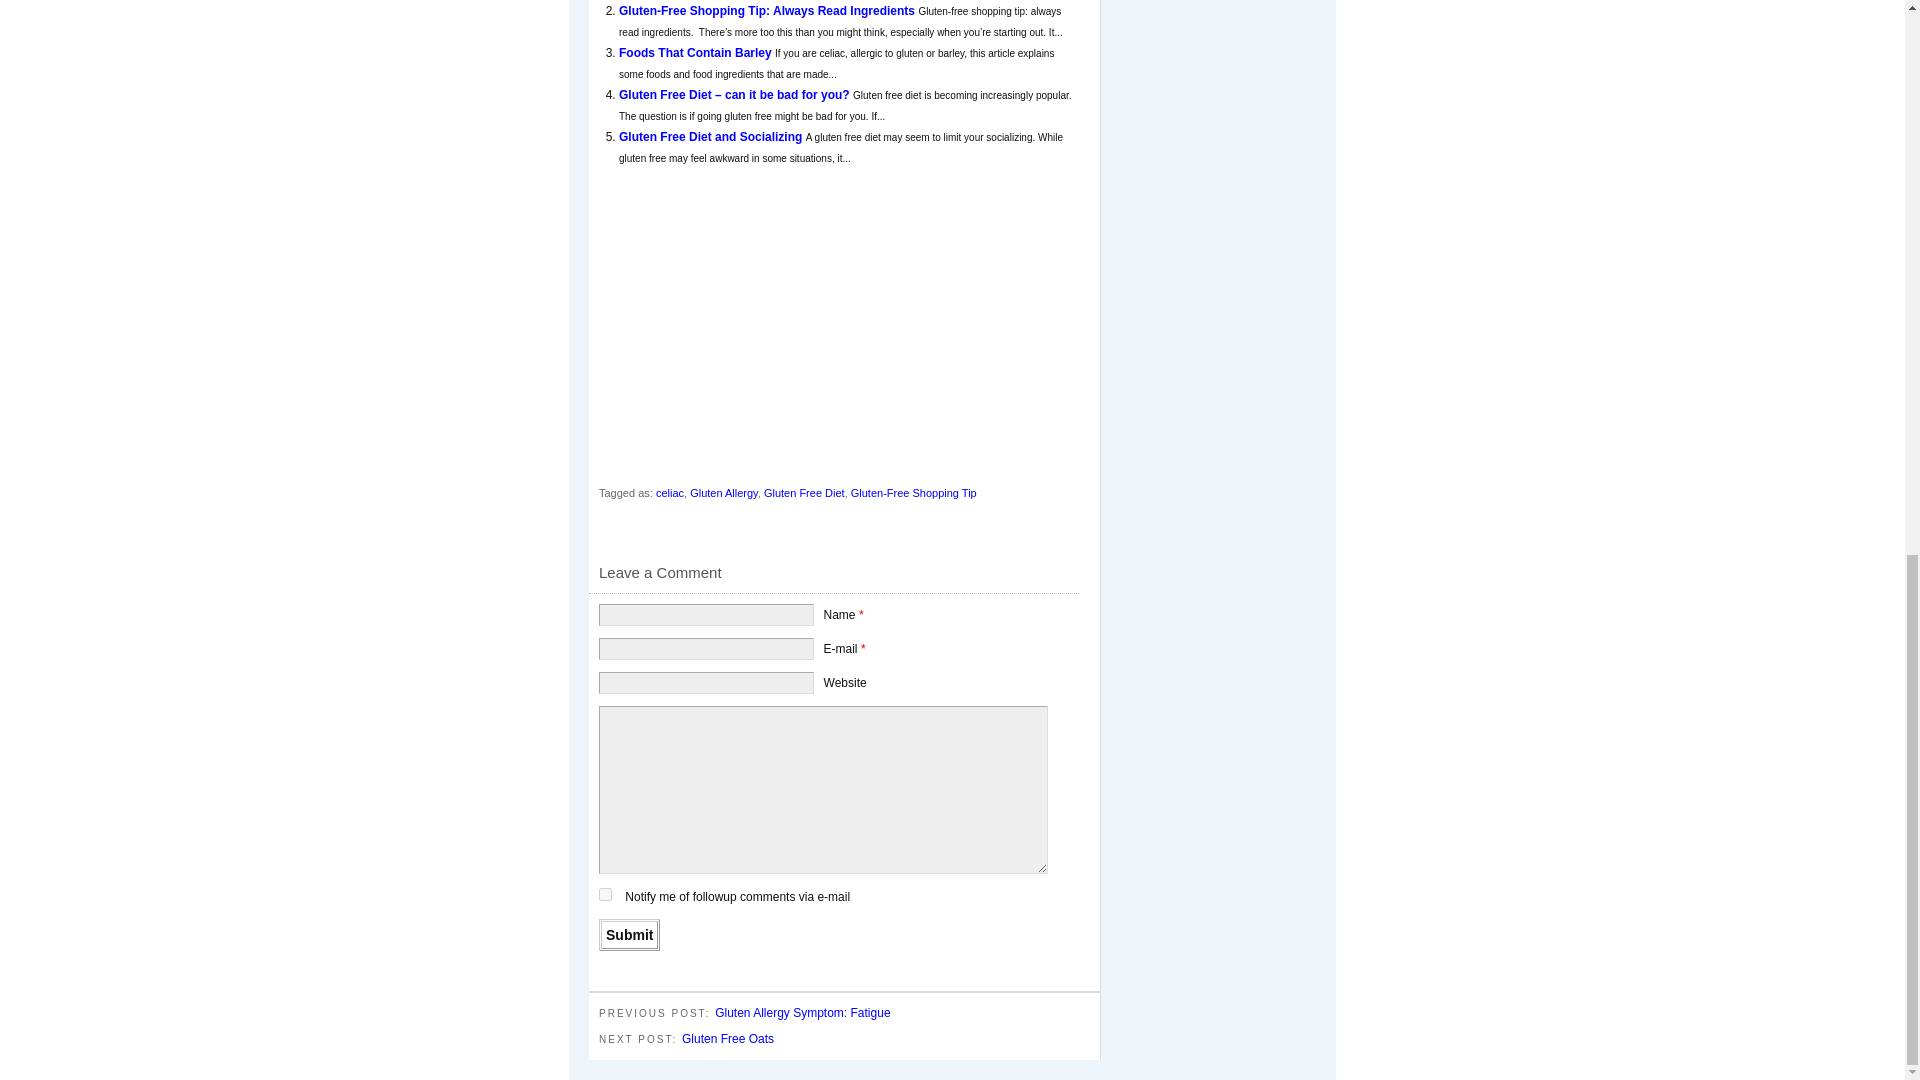 This screenshot has height=1080, width=1920. What do you see at coordinates (767, 328) in the screenshot?
I see `Advertisement` at bounding box center [767, 328].